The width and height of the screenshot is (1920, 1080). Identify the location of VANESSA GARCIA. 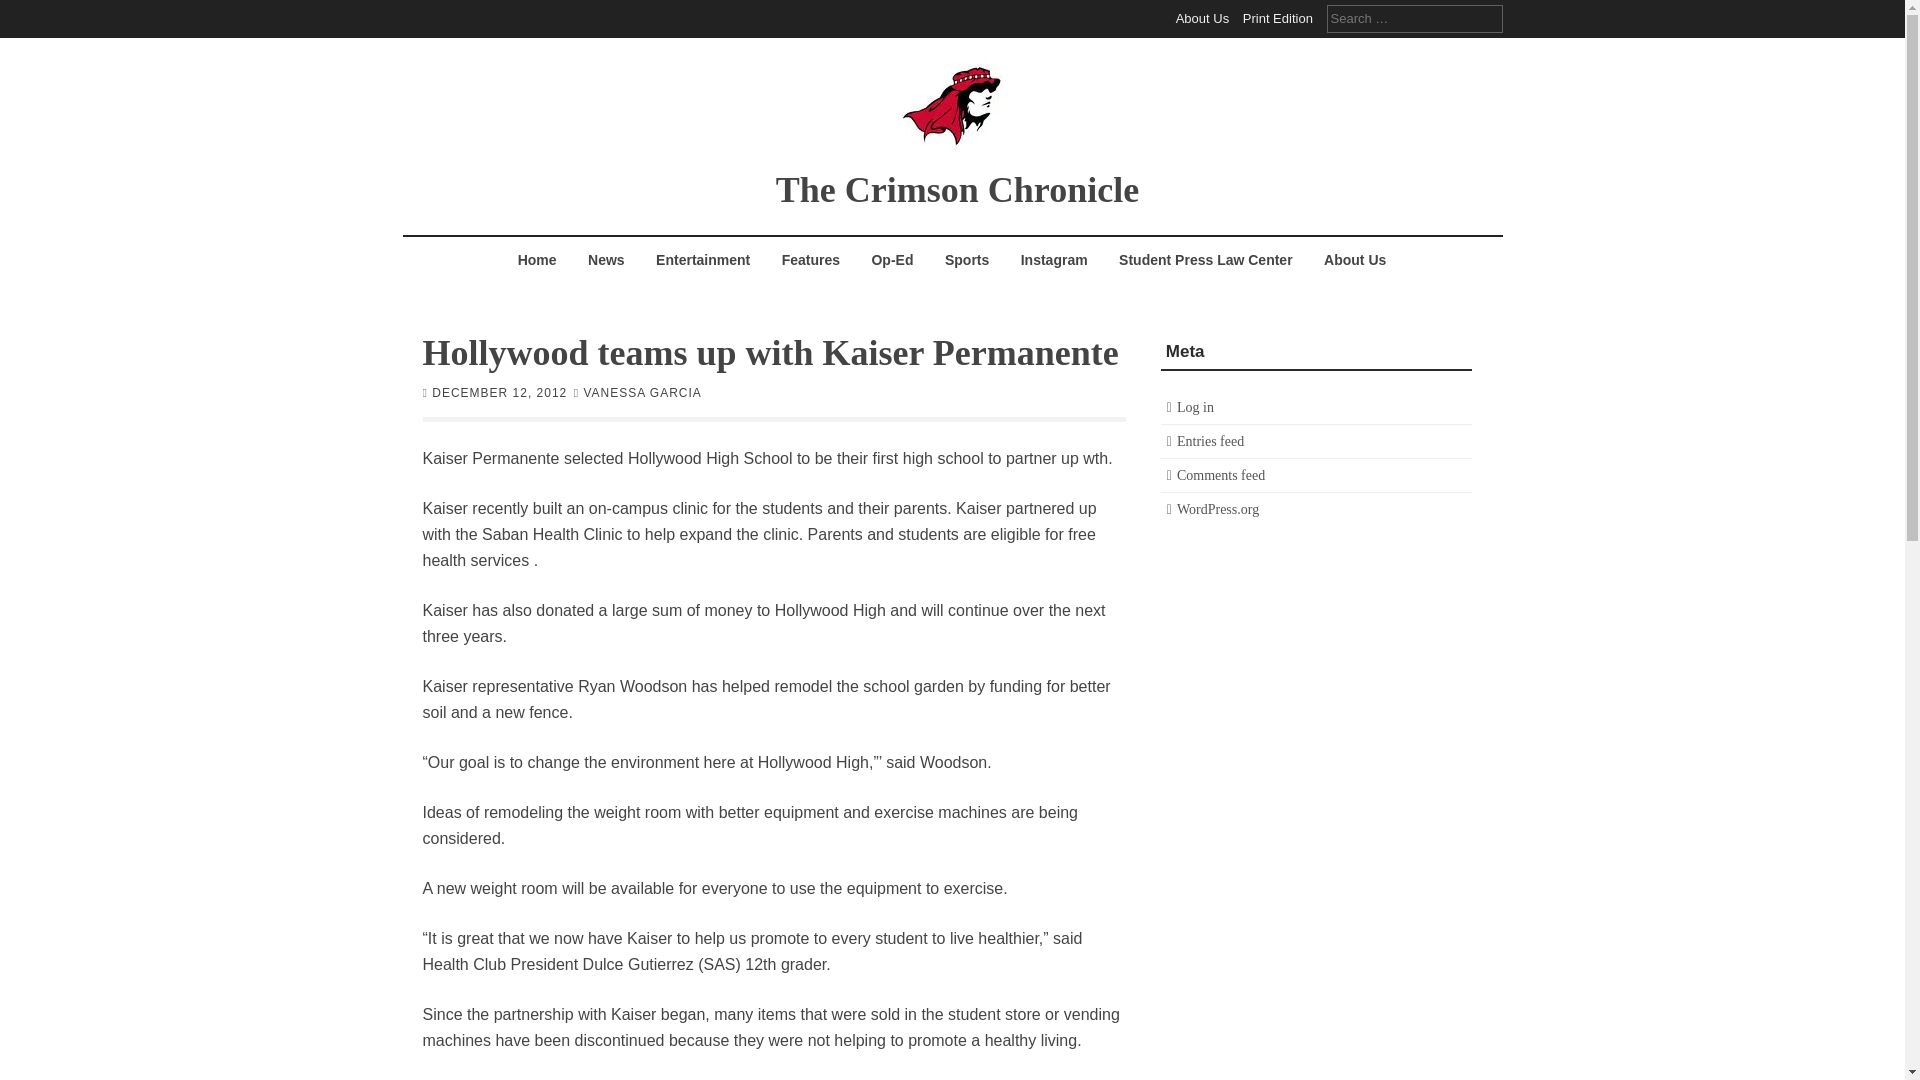
(642, 392).